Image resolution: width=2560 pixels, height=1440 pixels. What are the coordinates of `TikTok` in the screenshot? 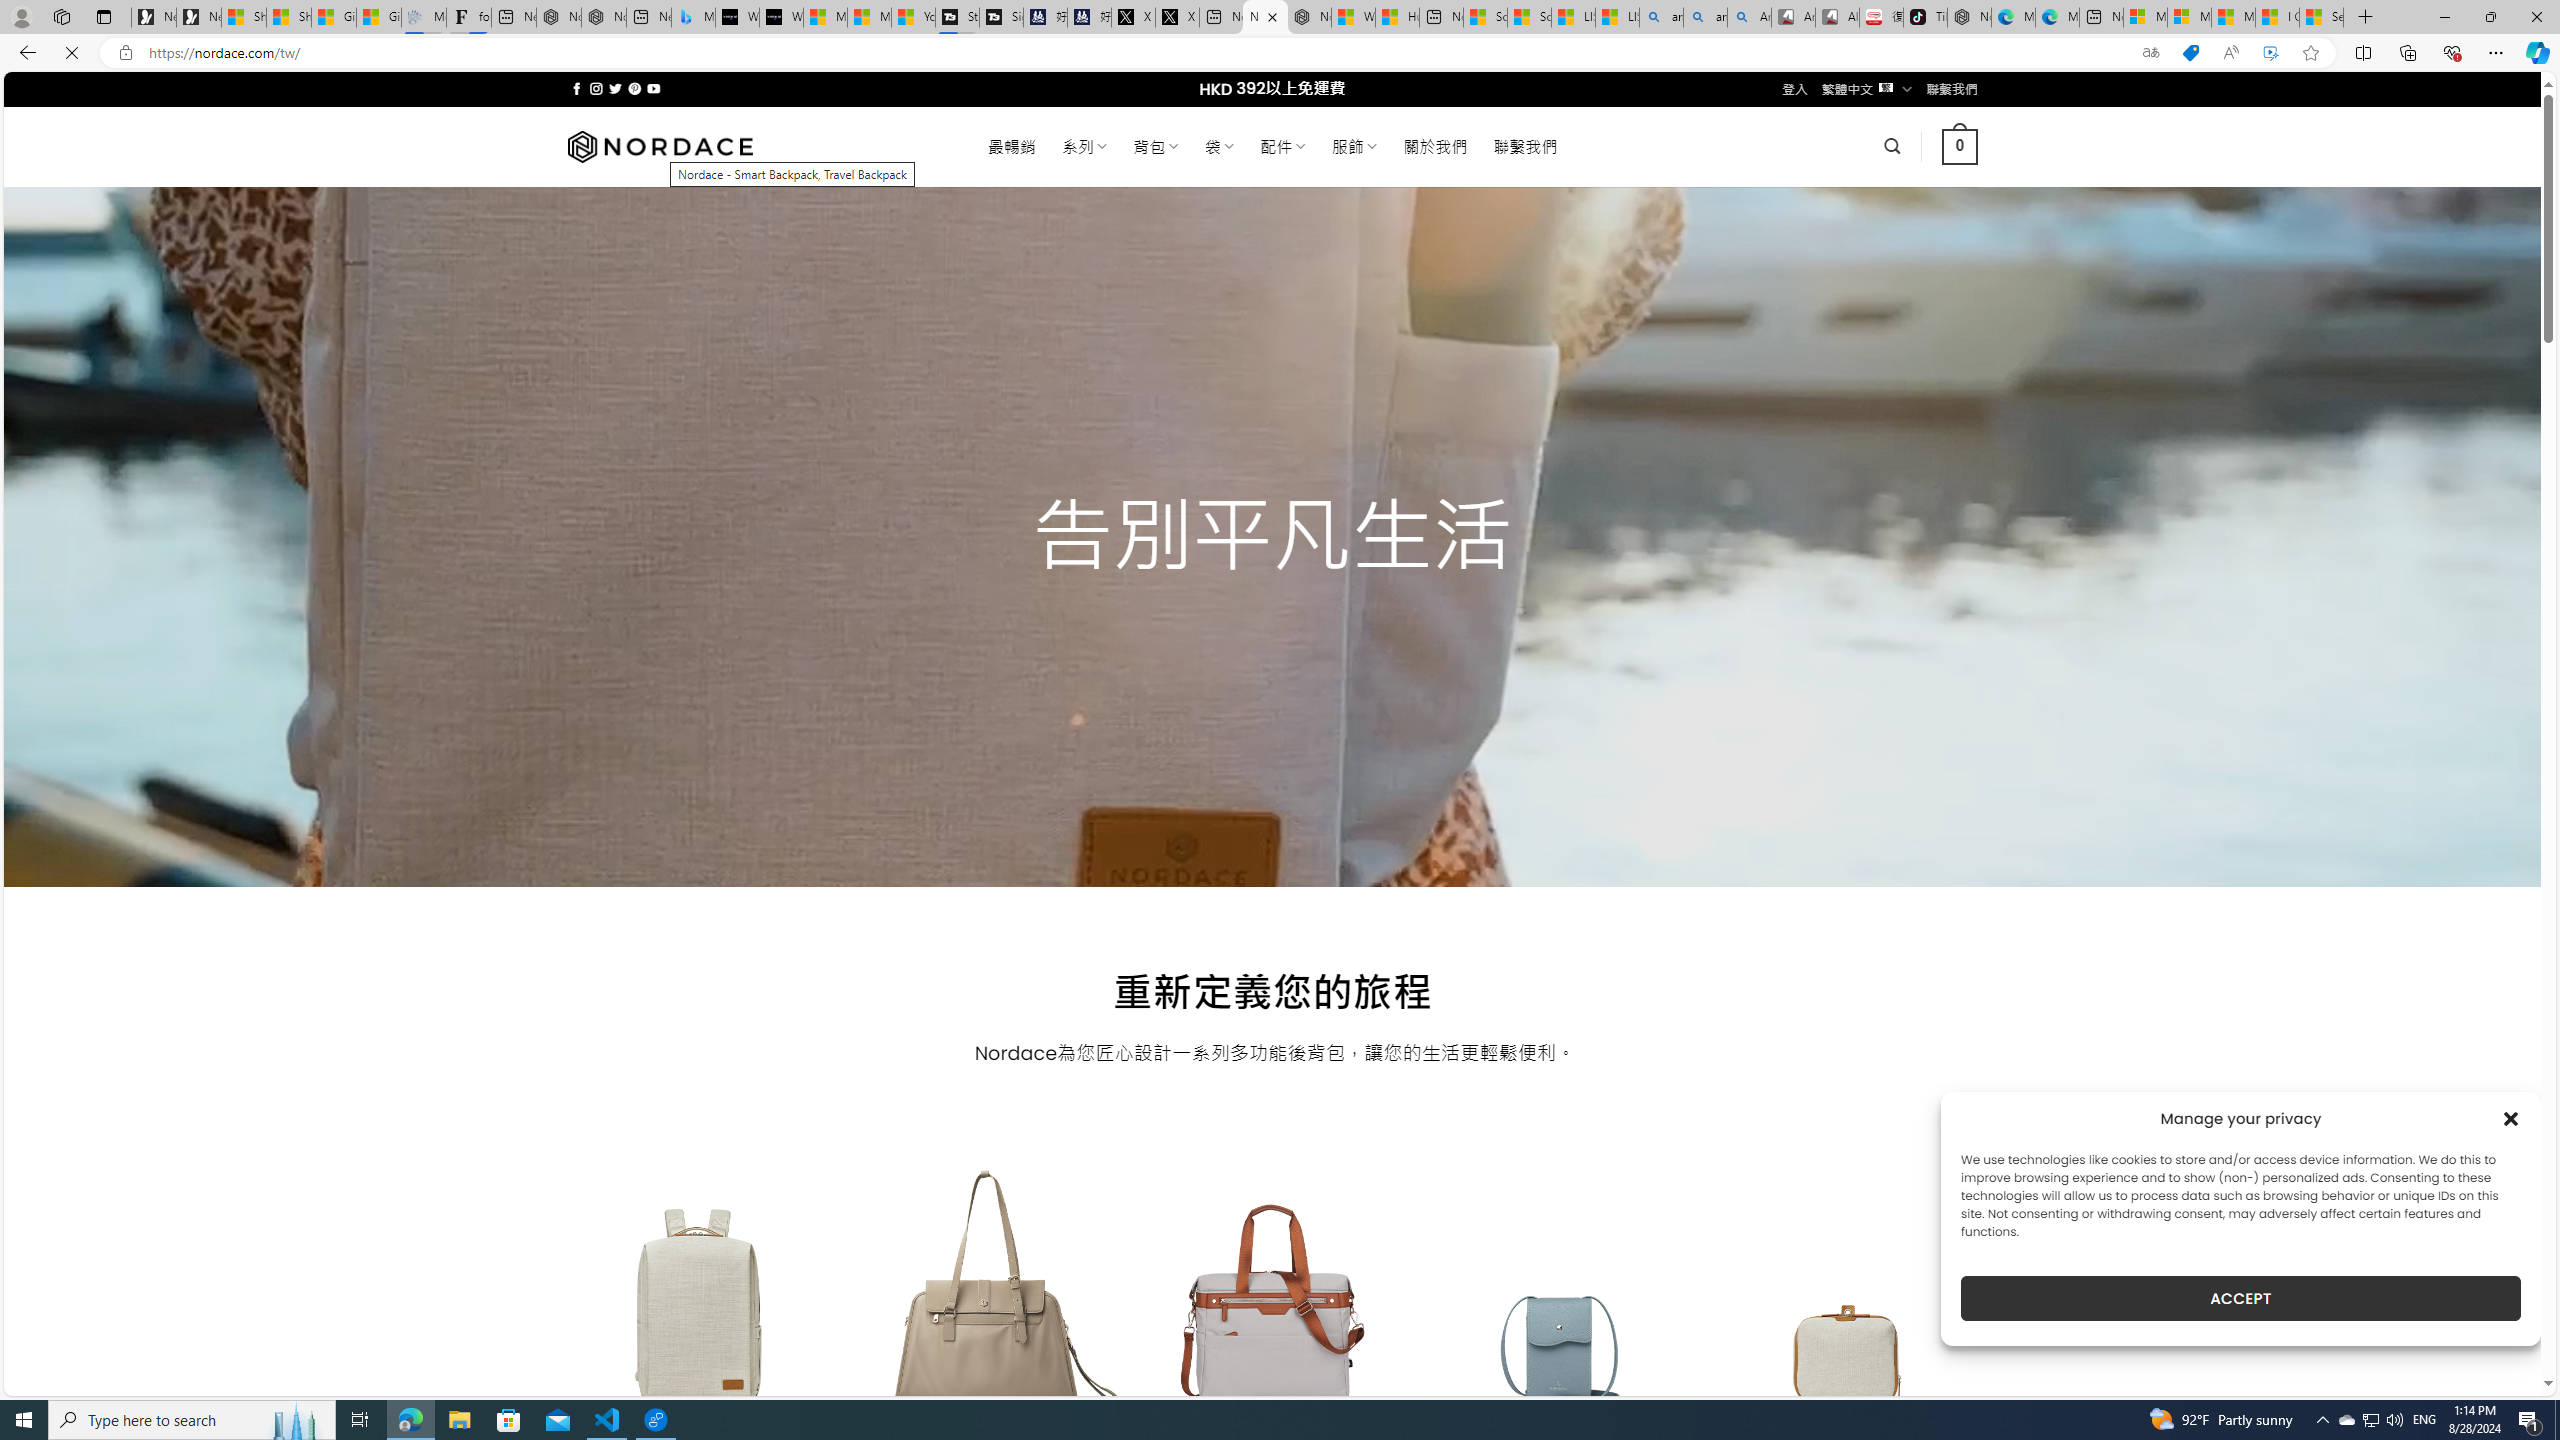 It's located at (1924, 17).